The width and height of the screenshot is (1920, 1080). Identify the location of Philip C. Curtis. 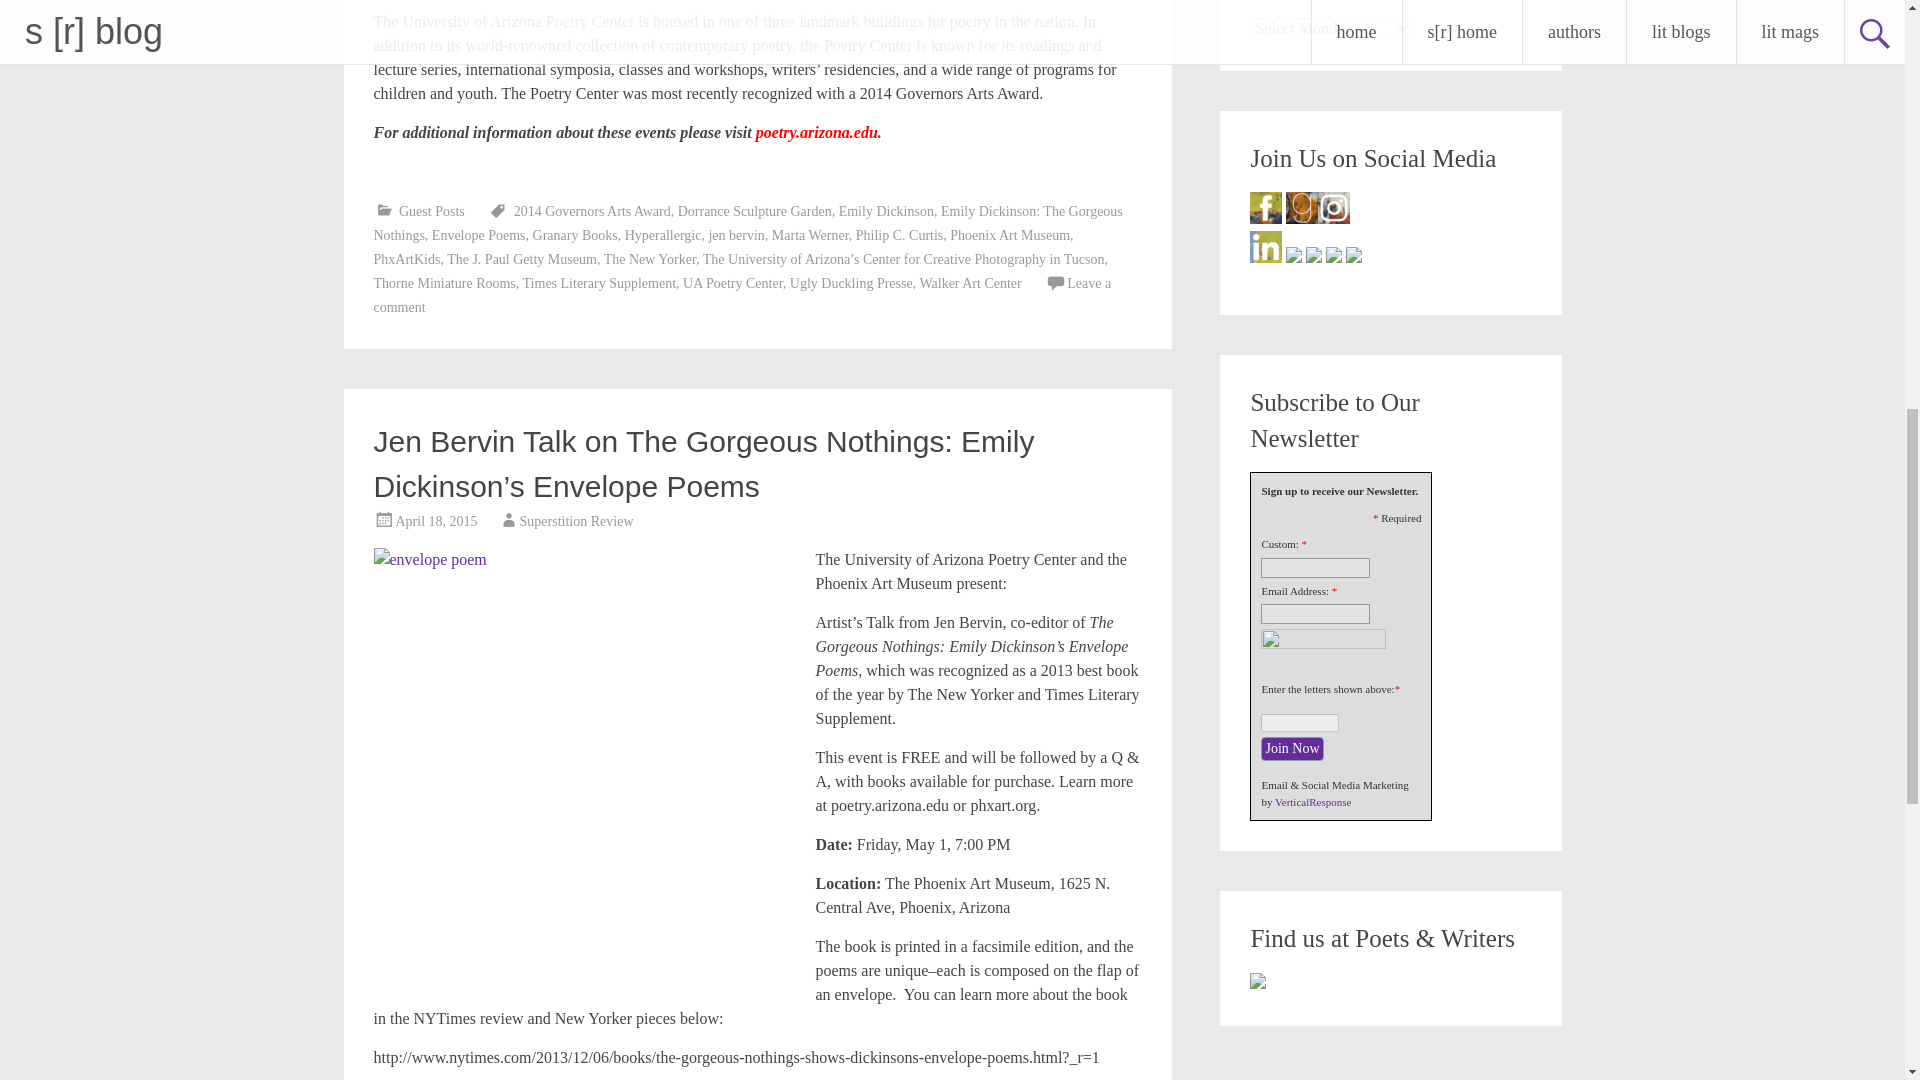
(900, 235).